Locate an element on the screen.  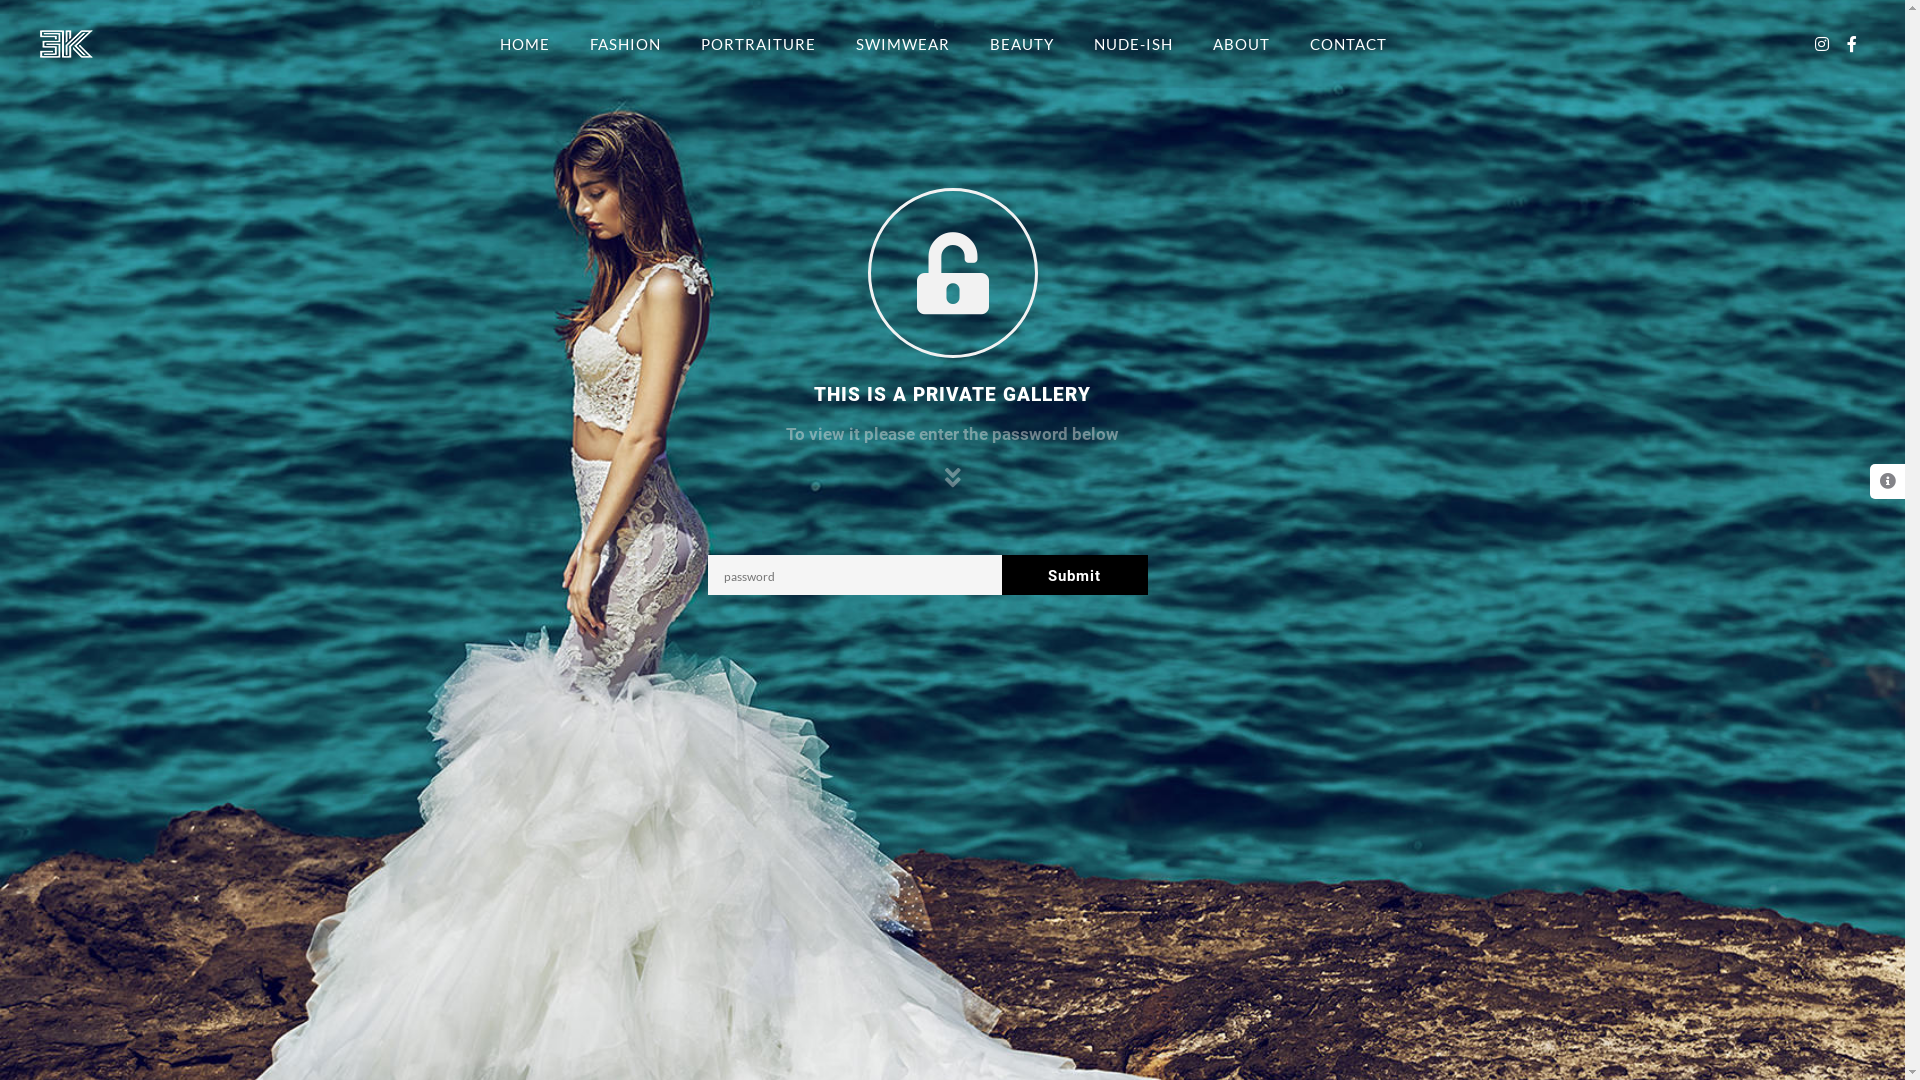
Instagram is located at coordinates (1822, 44).